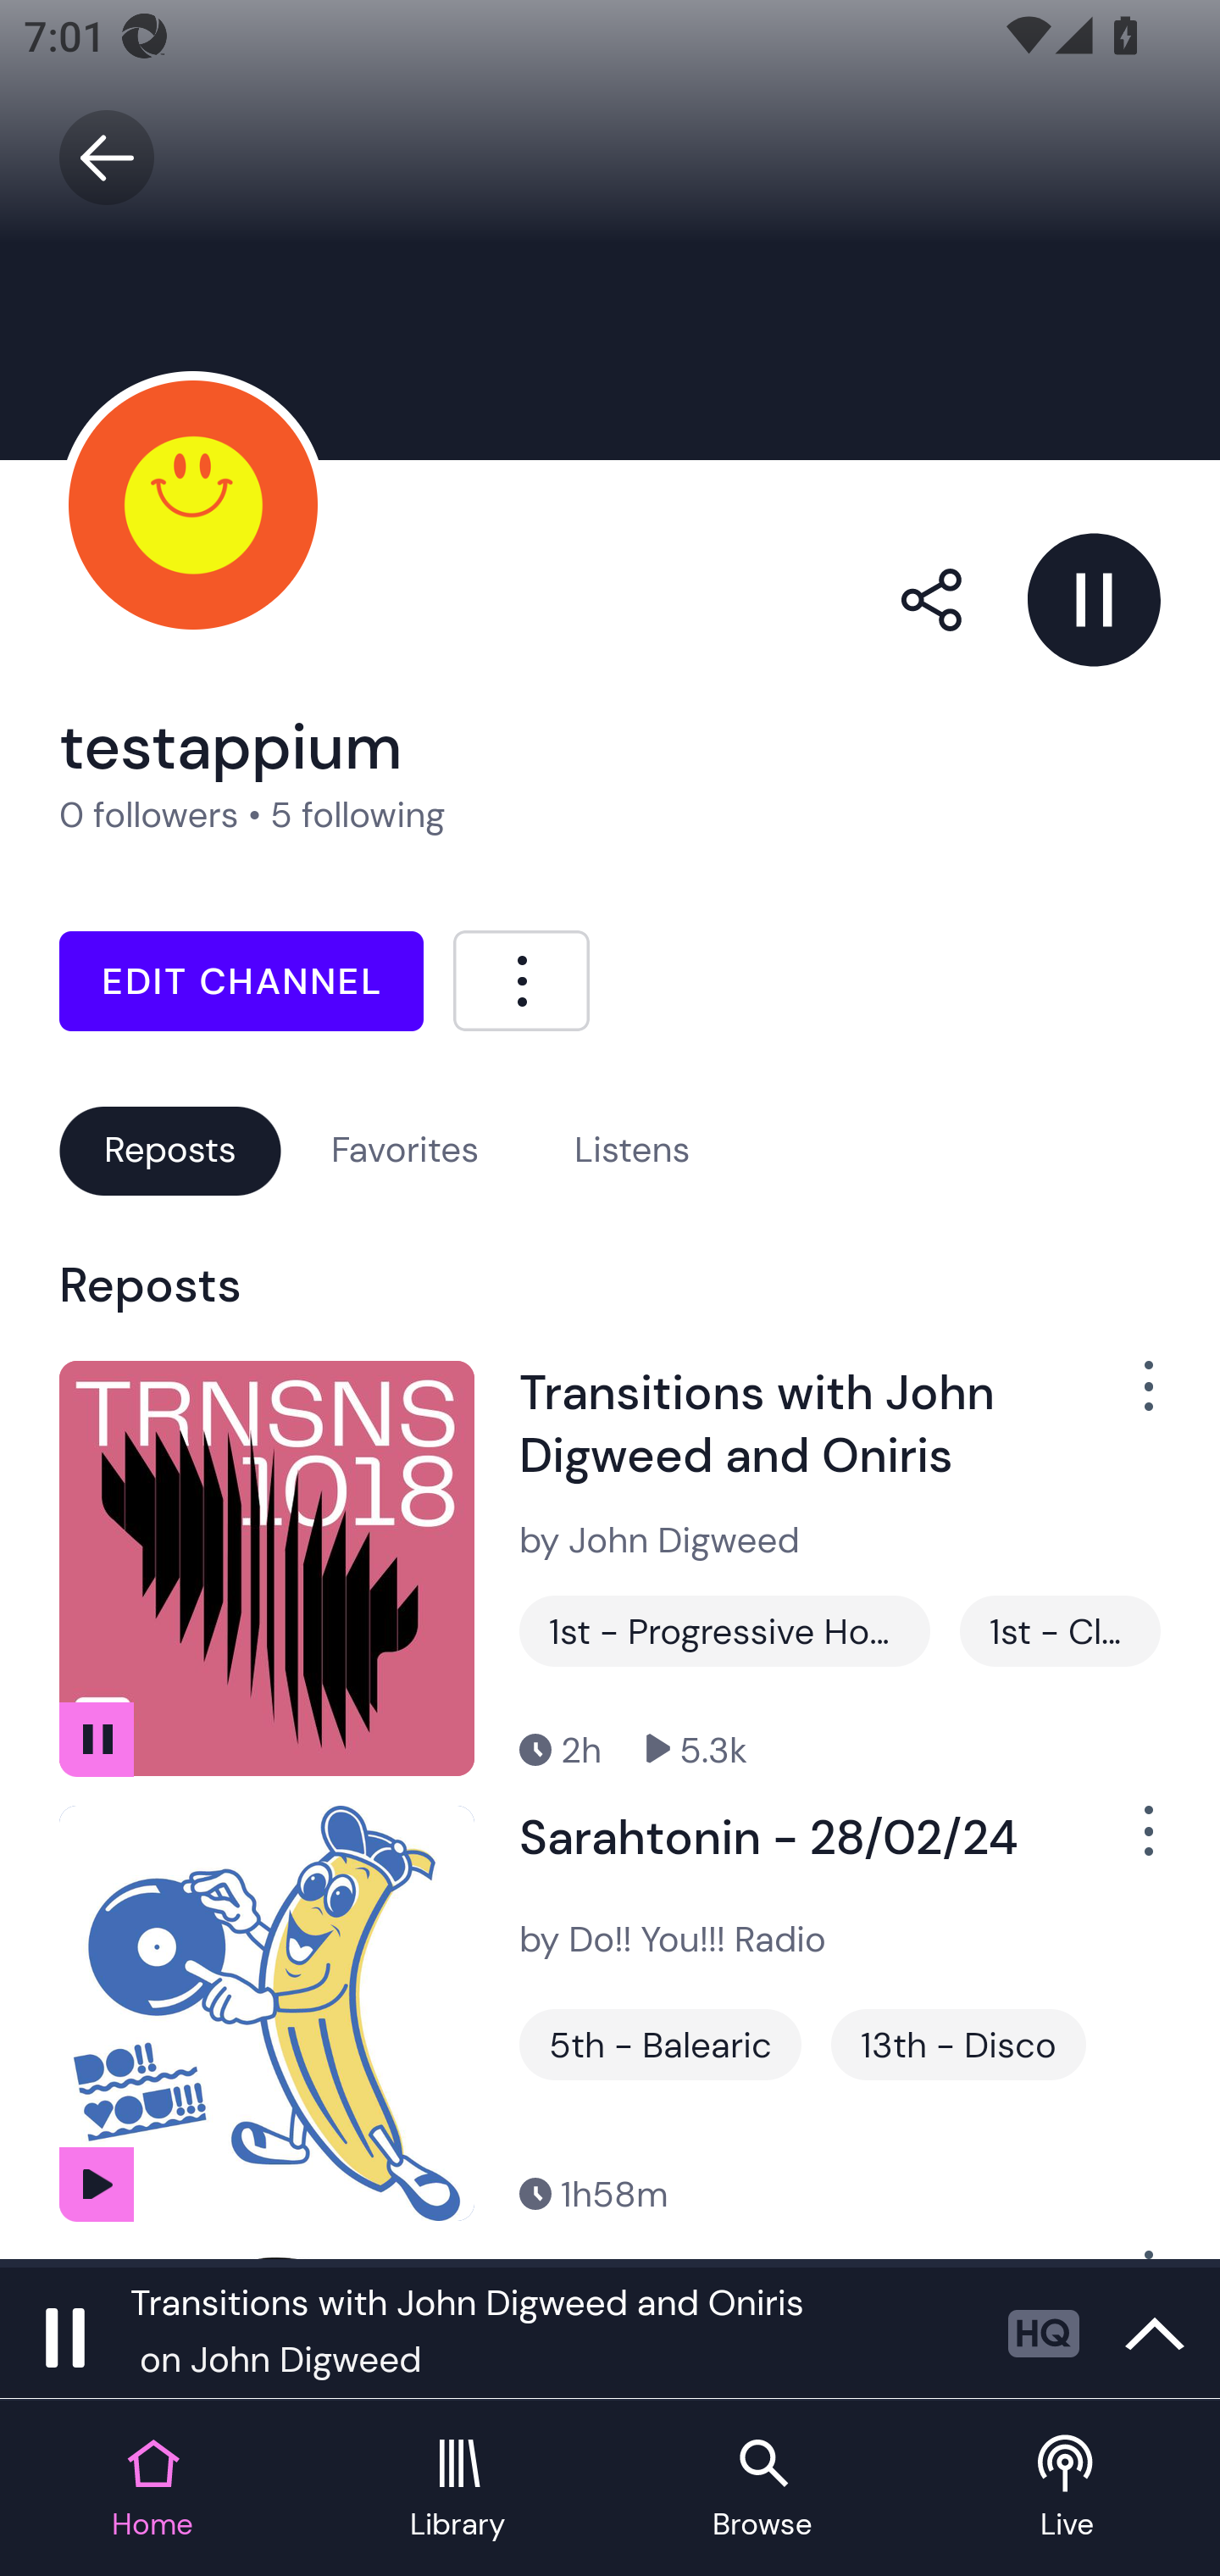  What do you see at coordinates (957, 2046) in the screenshot?
I see `13th - Disco` at bounding box center [957, 2046].